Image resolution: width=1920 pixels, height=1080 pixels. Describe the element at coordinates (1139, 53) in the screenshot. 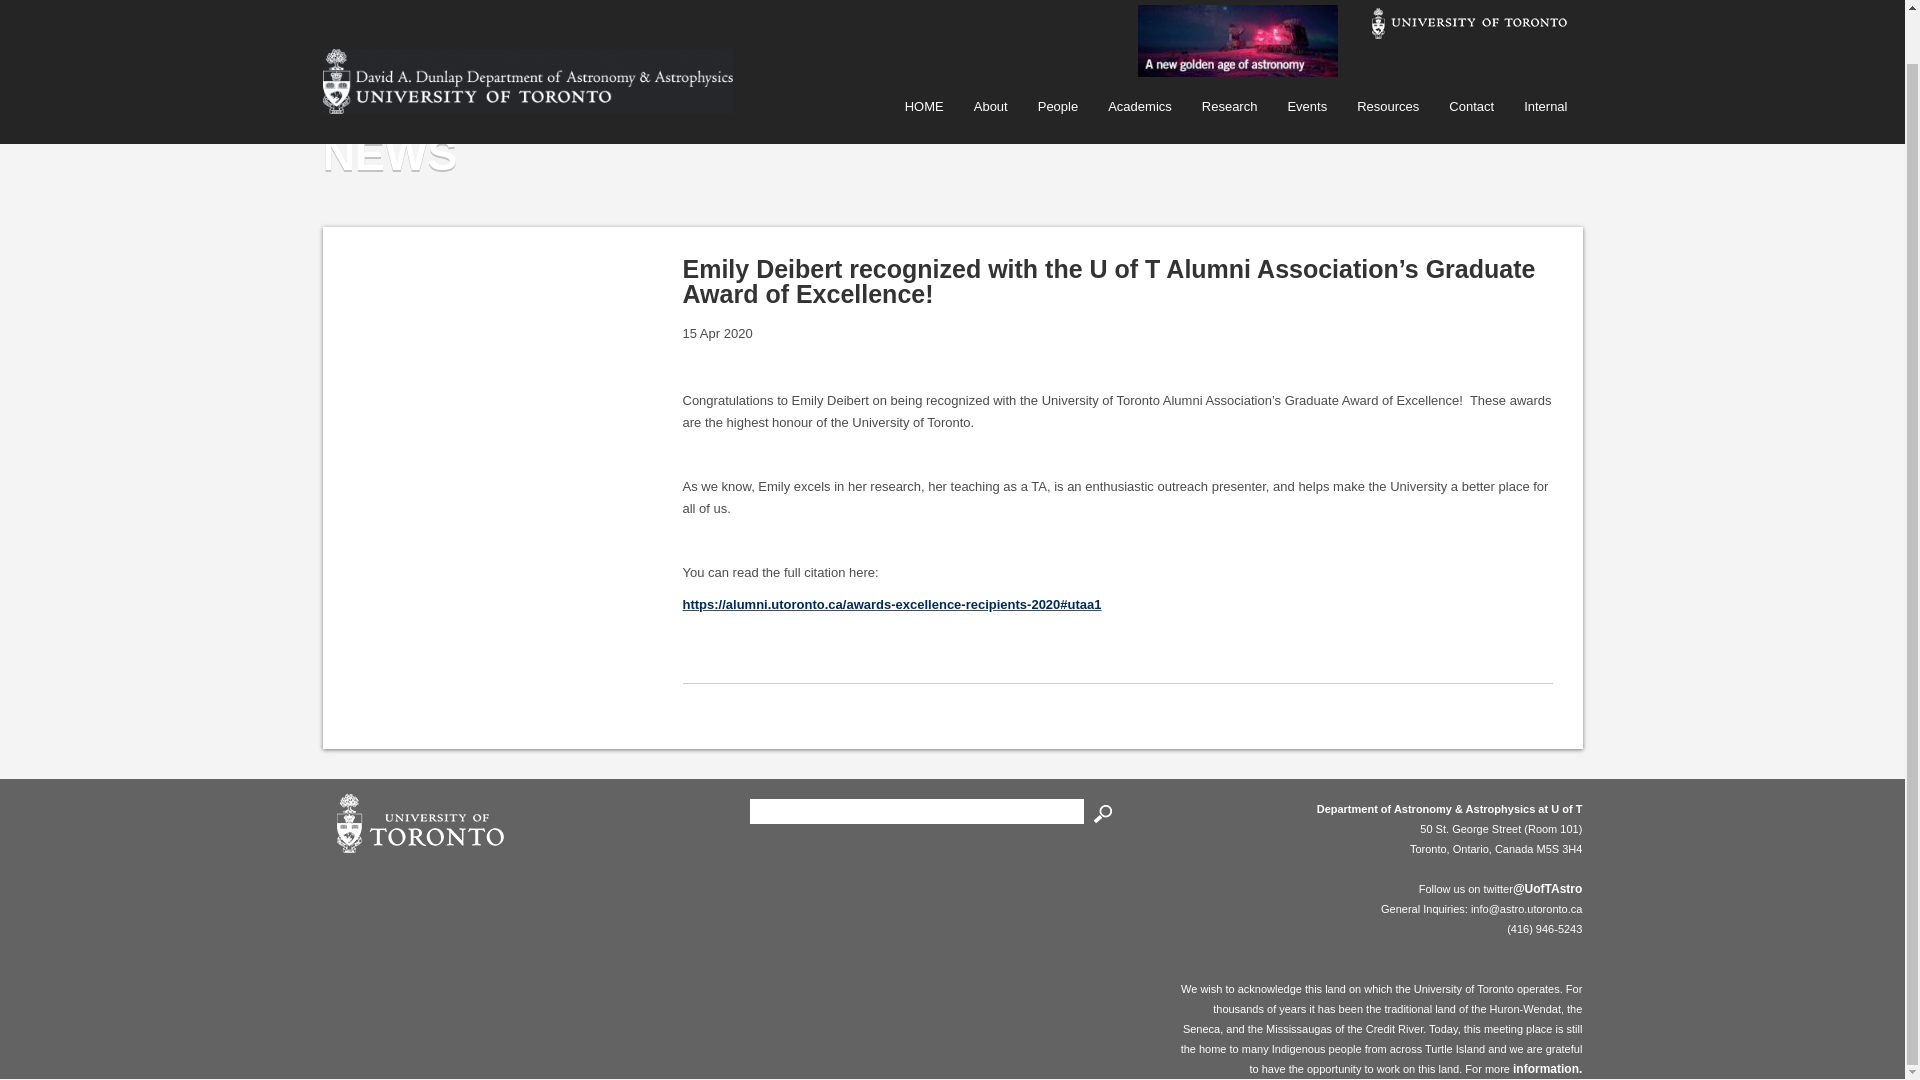

I see `Academics` at that location.